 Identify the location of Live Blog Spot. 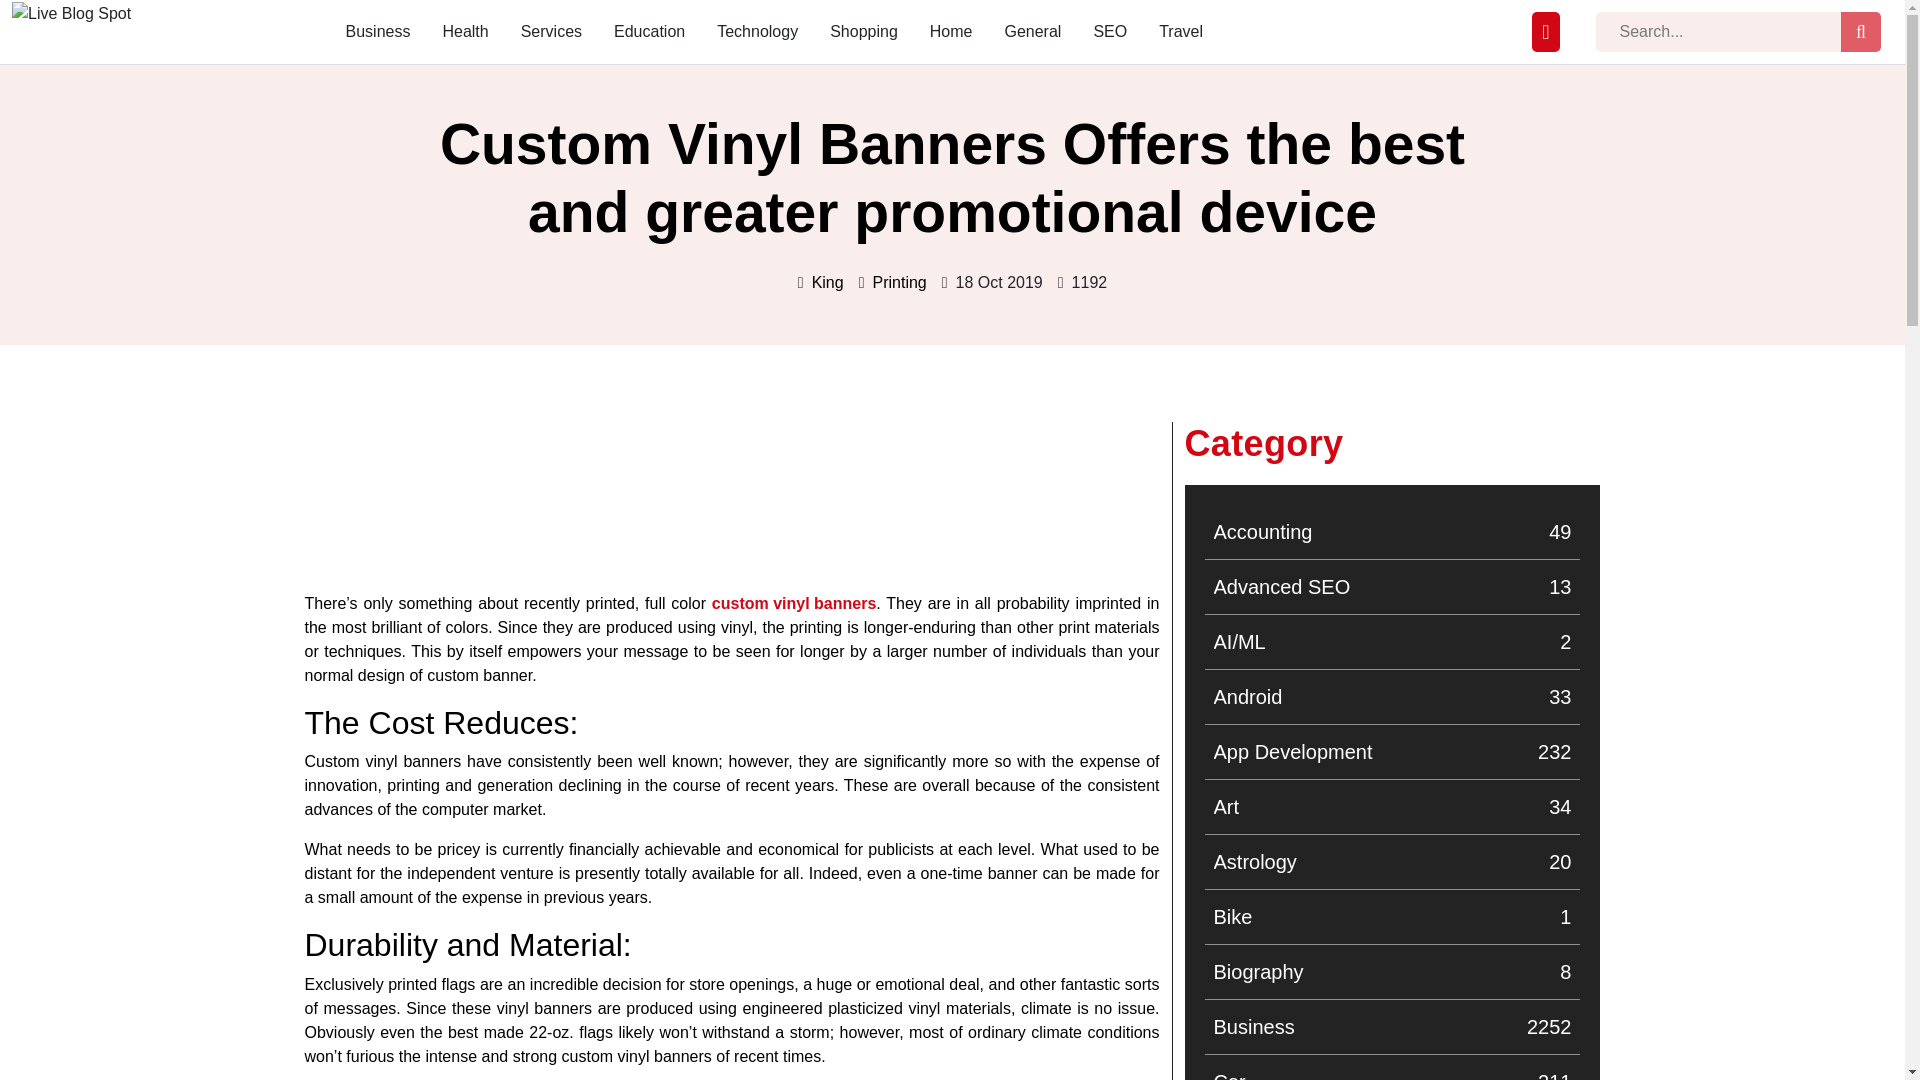
(70, 40).